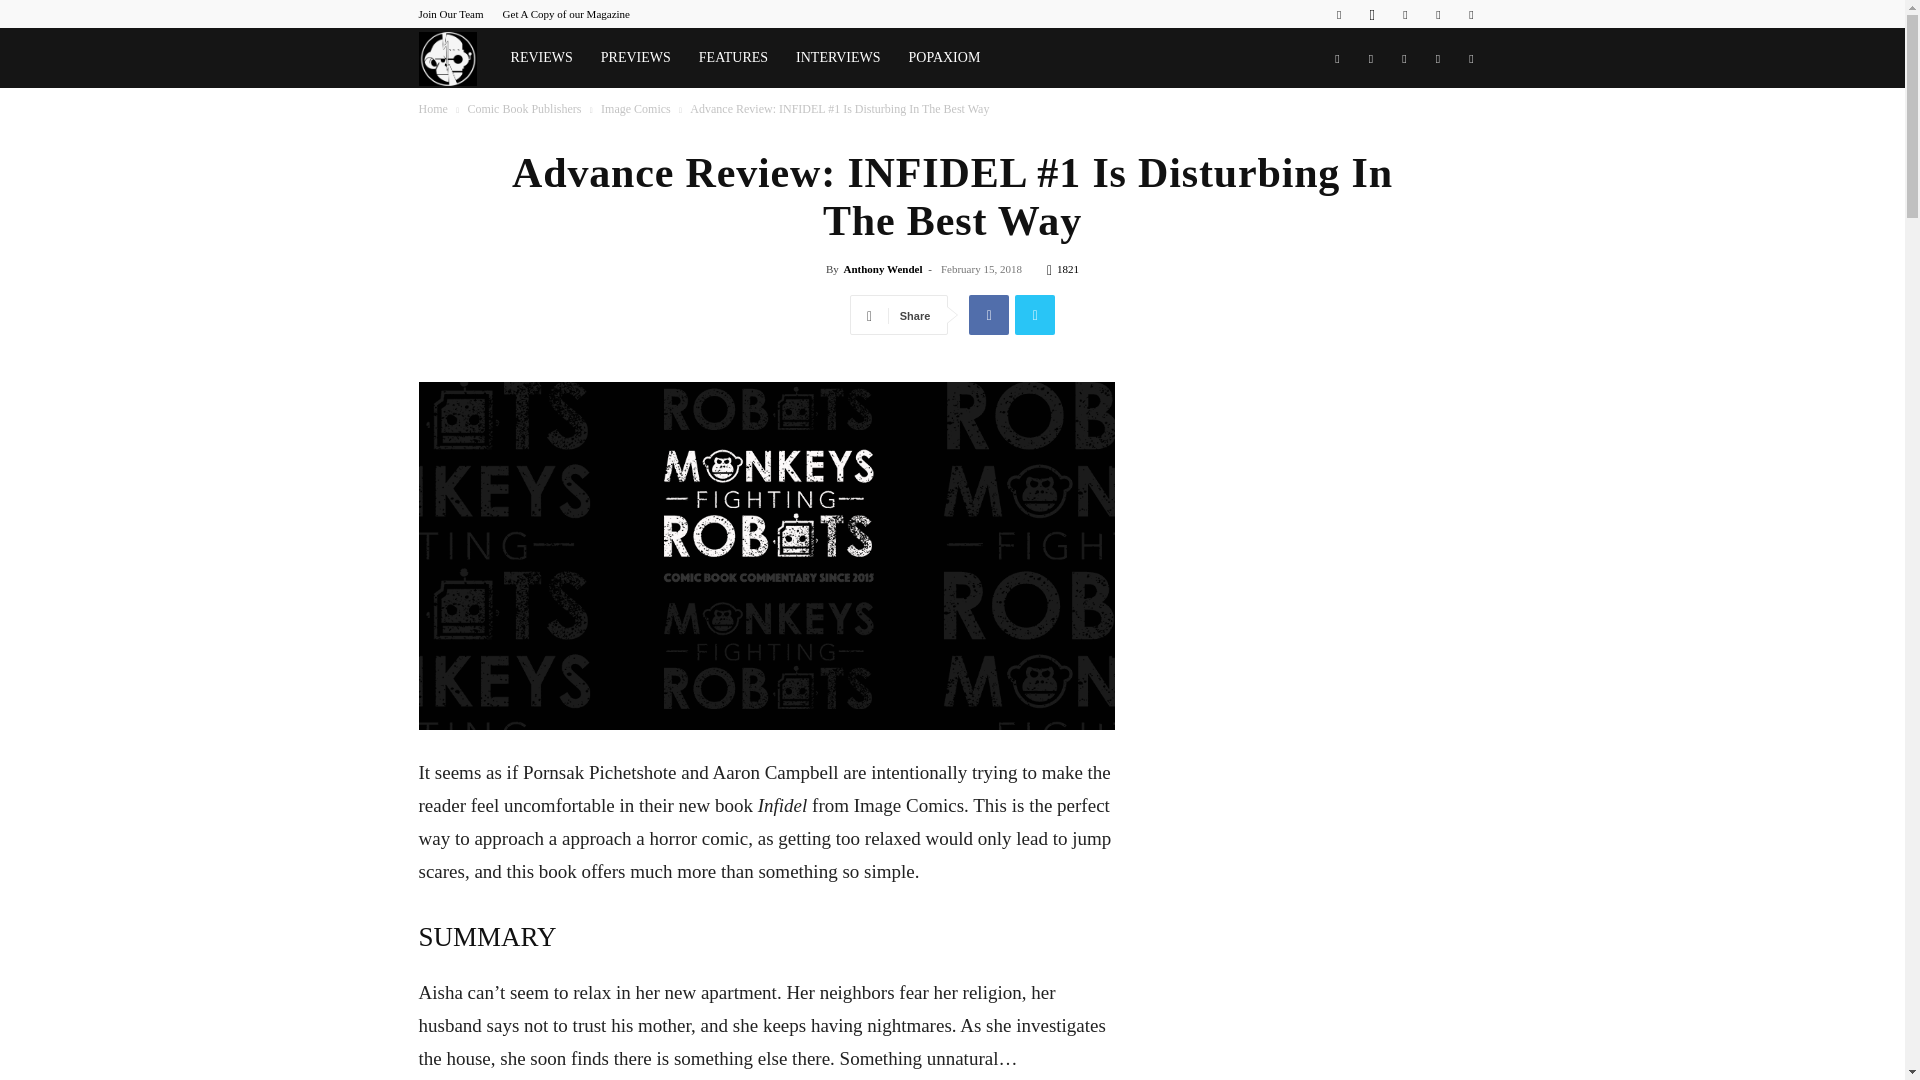 This screenshot has width=1920, height=1080. Describe the element at coordinates (1338, 14) in the screenshot. I see `Facebook` at that location.